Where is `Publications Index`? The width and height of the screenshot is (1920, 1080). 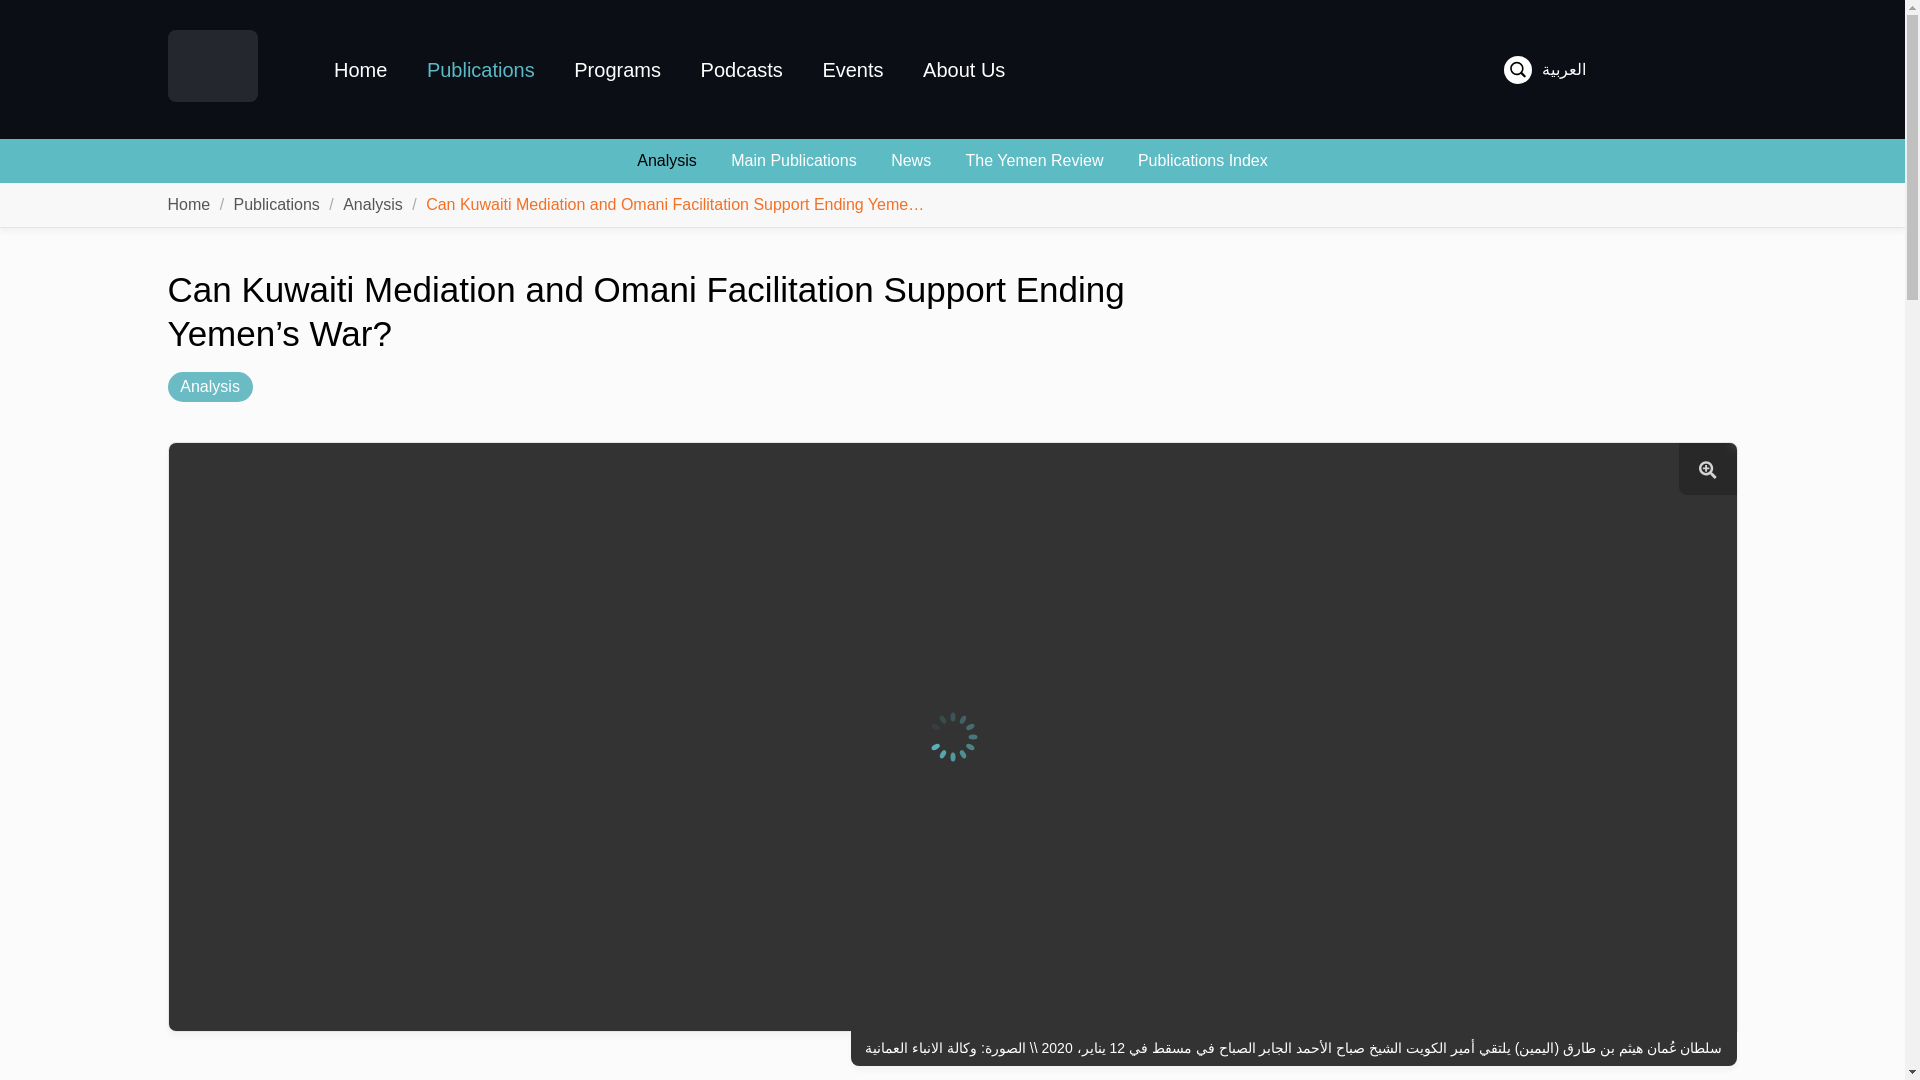 Publications Index is located at coordinates (1202, 160).